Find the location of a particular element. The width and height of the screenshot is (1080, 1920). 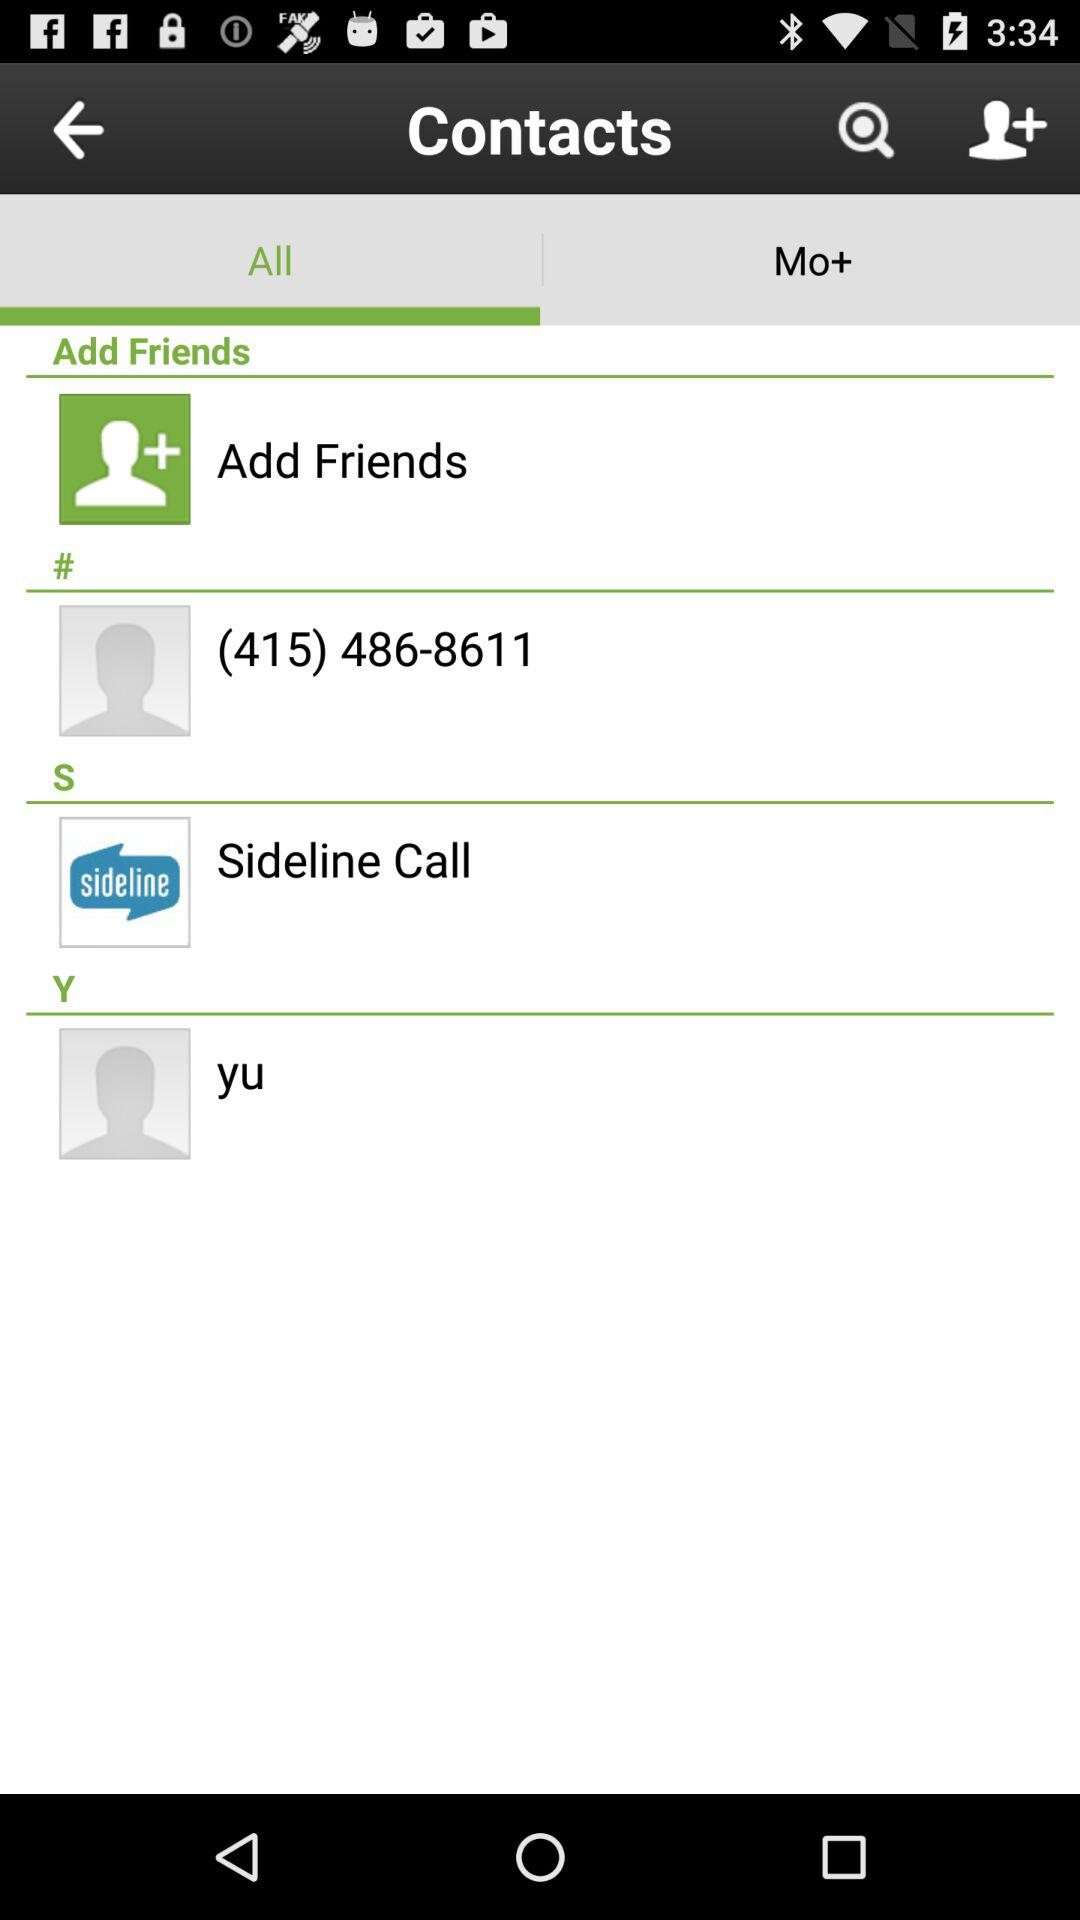

search for contacts is located at coordinates (865, 128).